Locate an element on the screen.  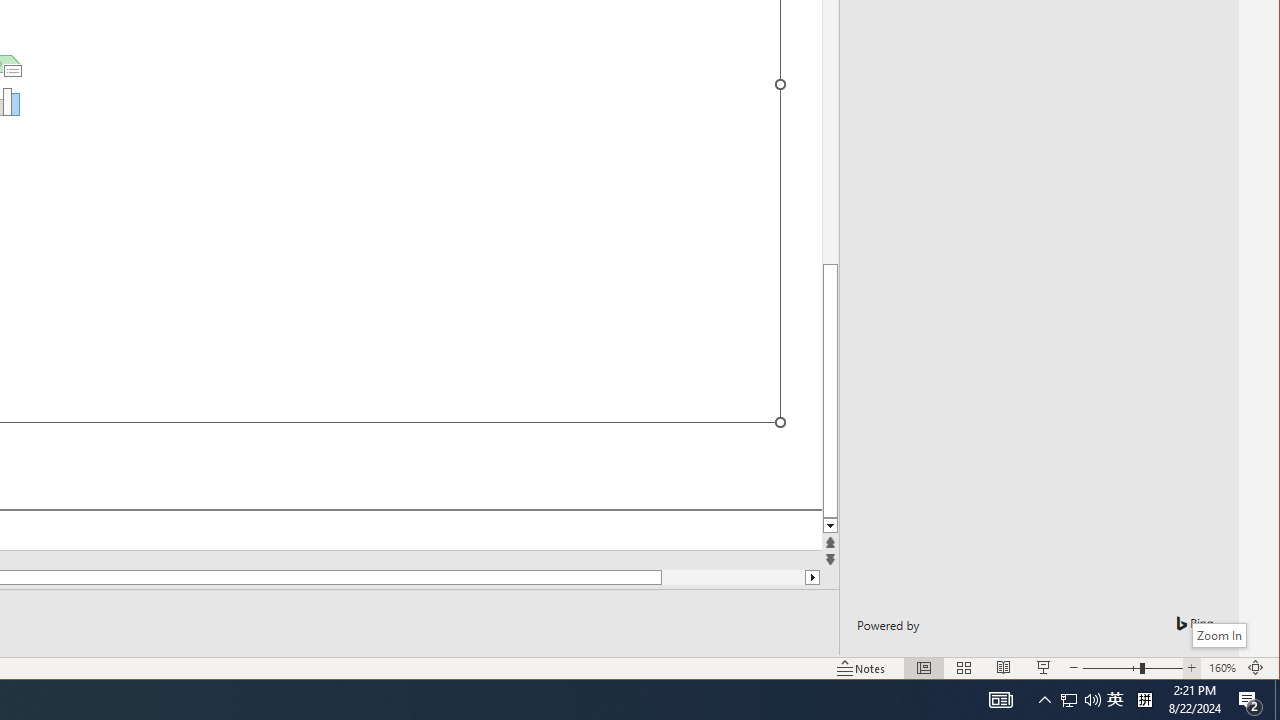
Notes  is located at coordinates (1092, 700).